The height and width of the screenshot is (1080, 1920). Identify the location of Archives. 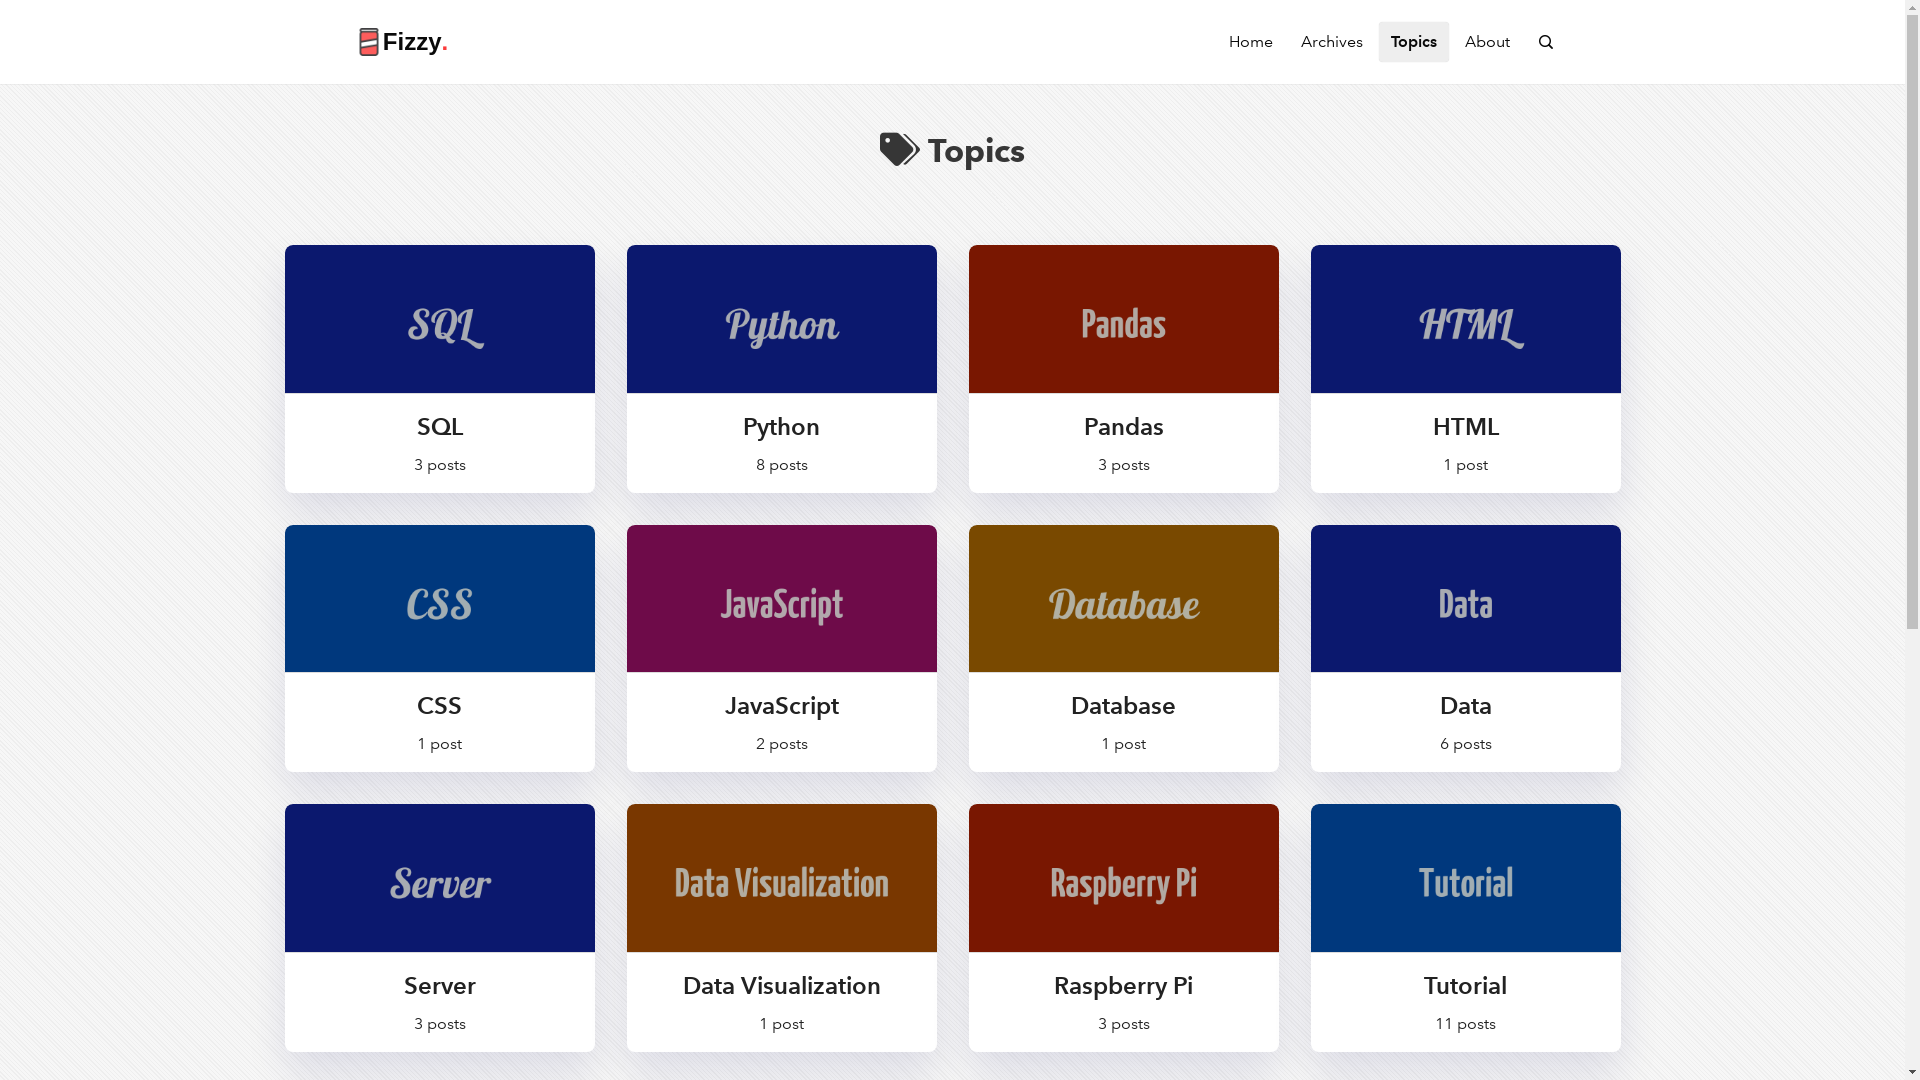
(1332, 42).